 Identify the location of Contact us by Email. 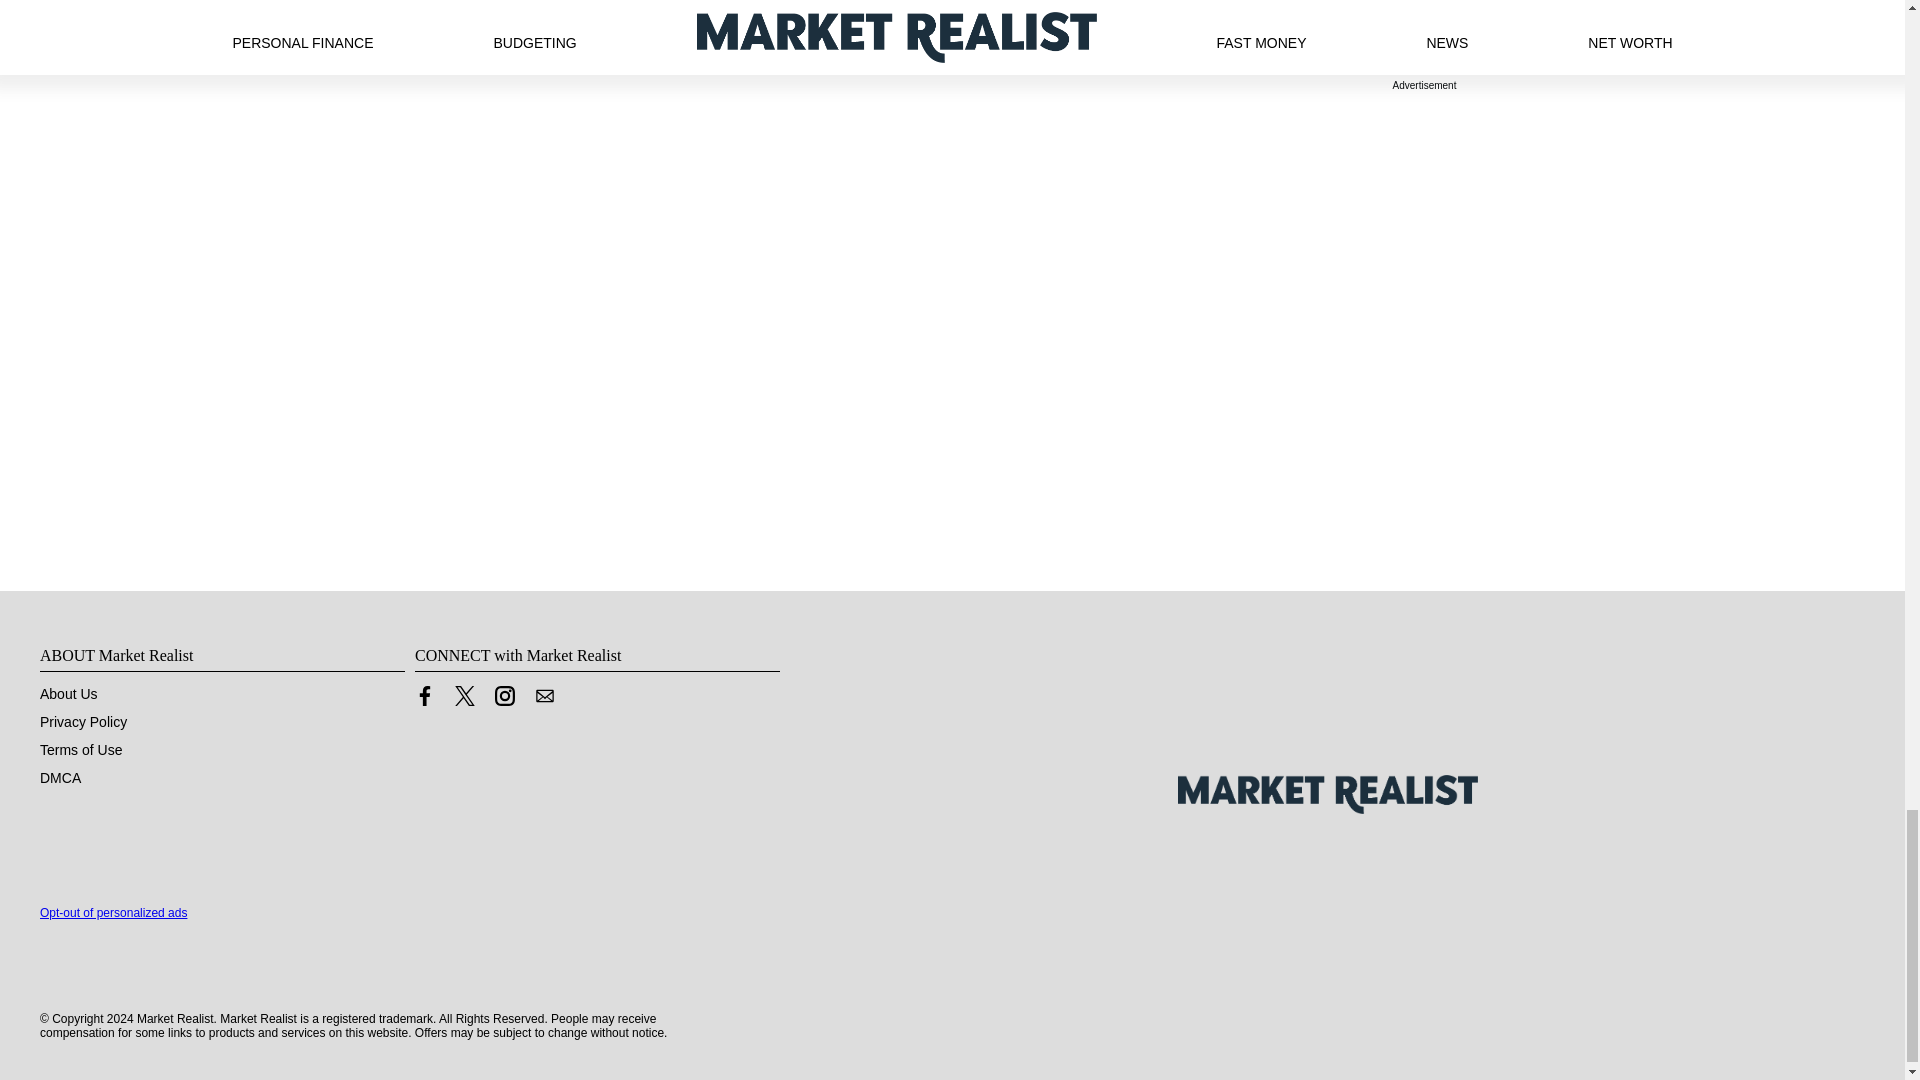
(544, 700).